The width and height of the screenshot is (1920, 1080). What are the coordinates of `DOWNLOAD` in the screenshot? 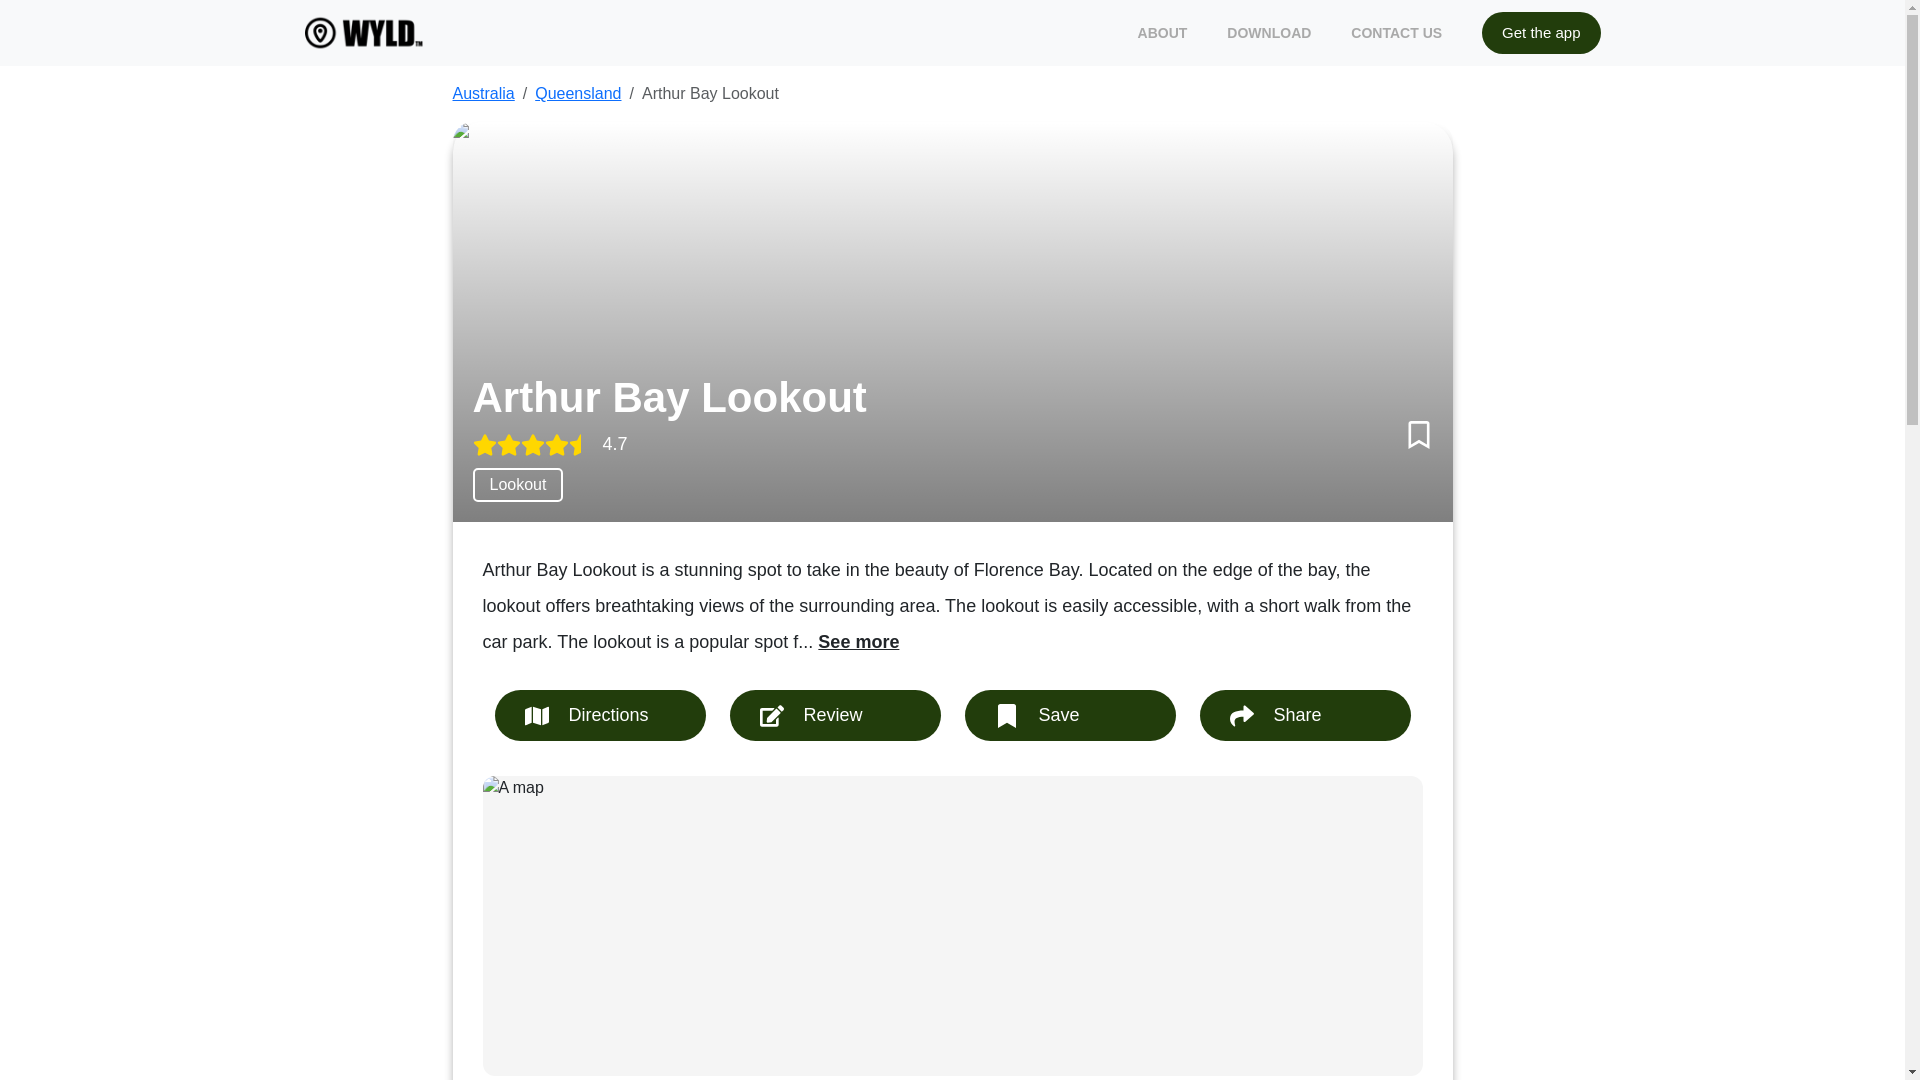 It's located at (1268, 32).